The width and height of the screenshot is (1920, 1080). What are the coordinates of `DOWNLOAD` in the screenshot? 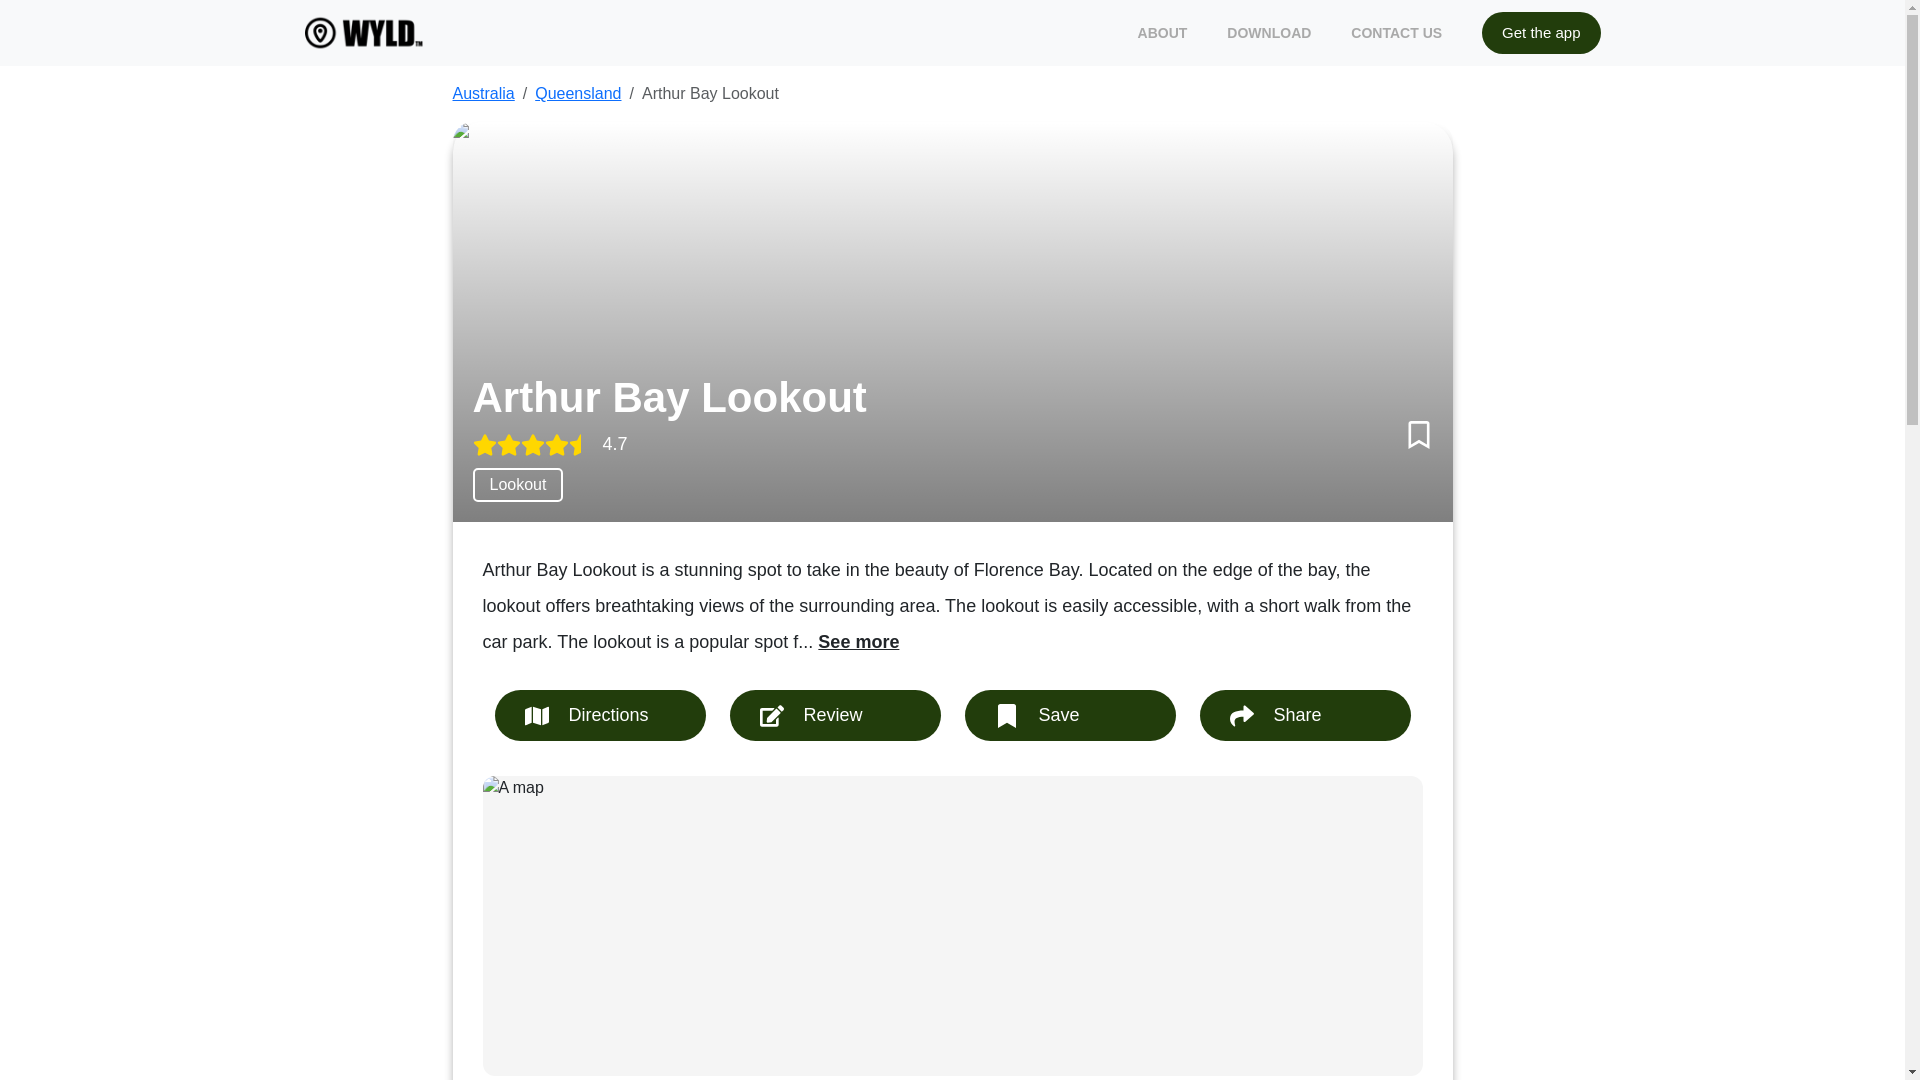 It's located at (1268, 32).